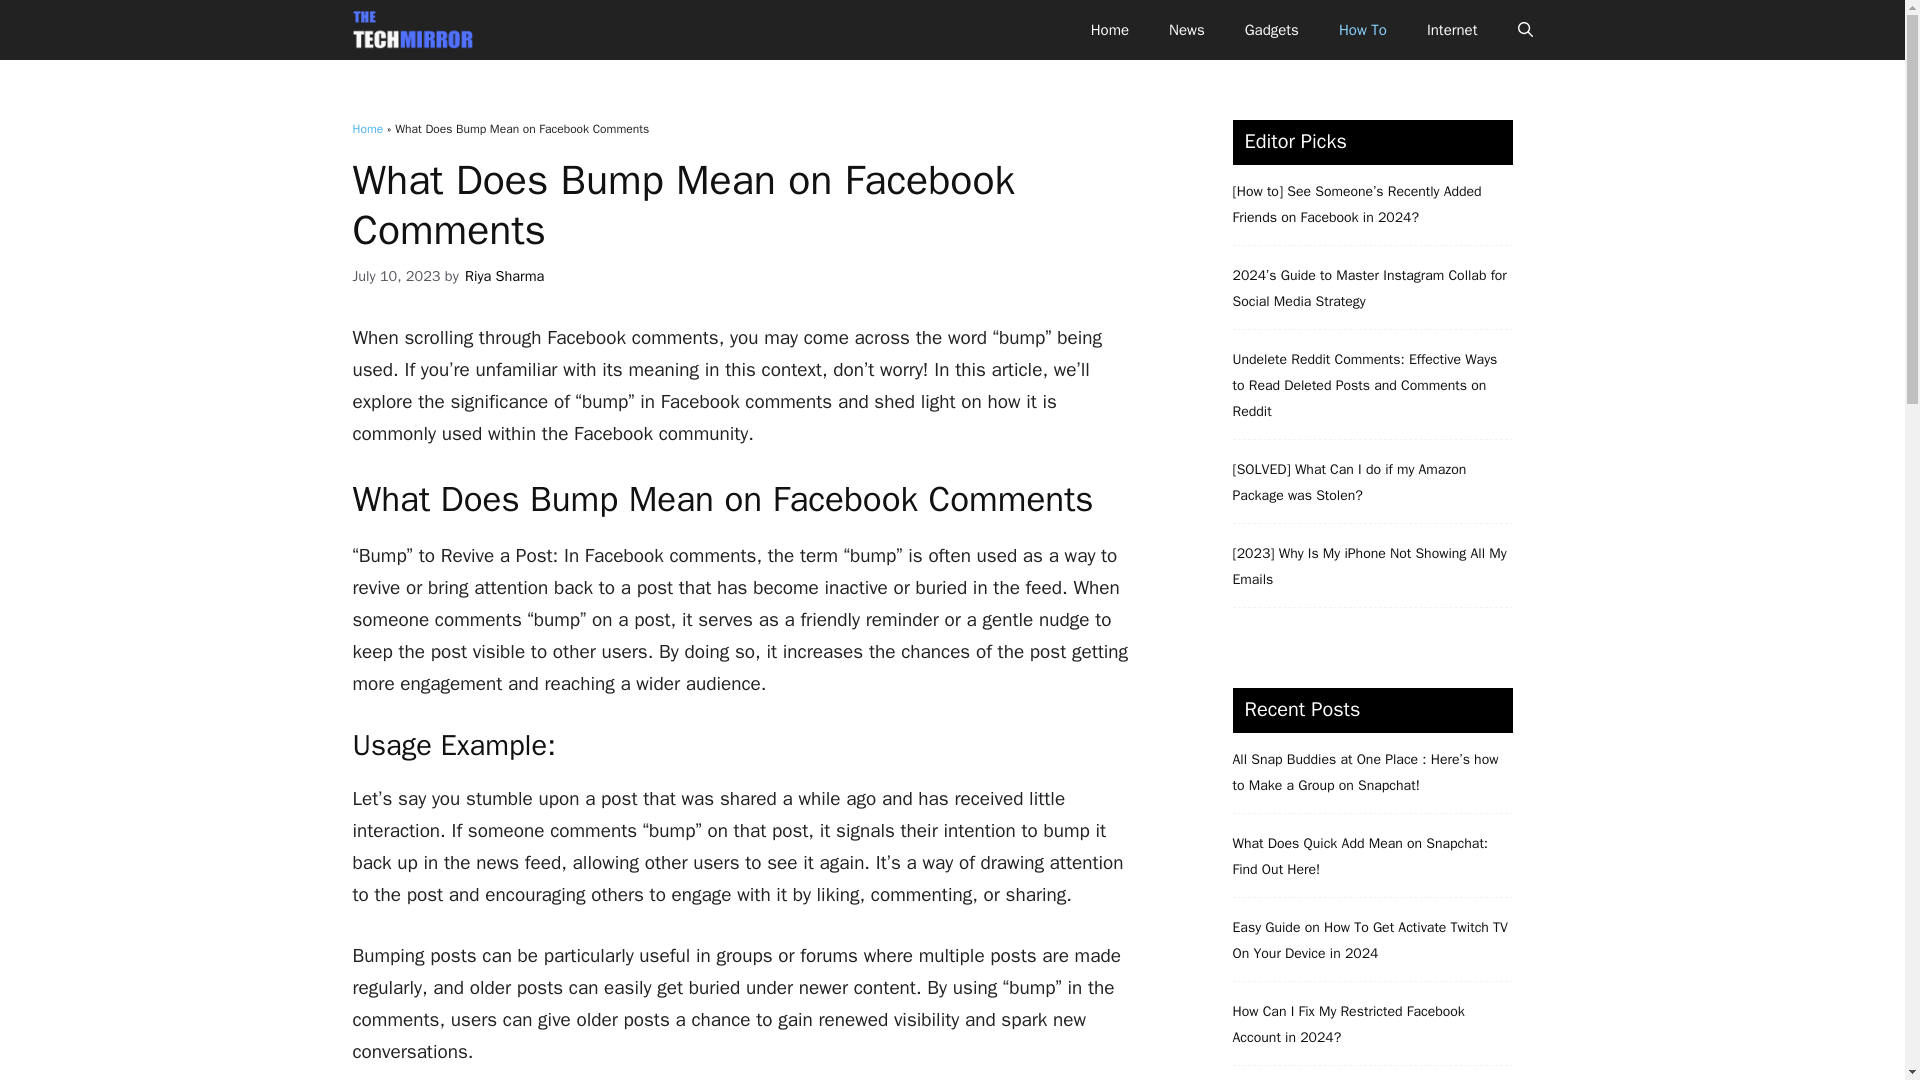 Image resolution: width=1920 pixels, height=1080 pixels. What do you see at coordinates (1110, 30) in the screenshot?
I see `Home` at bounding box center [1110, 30].